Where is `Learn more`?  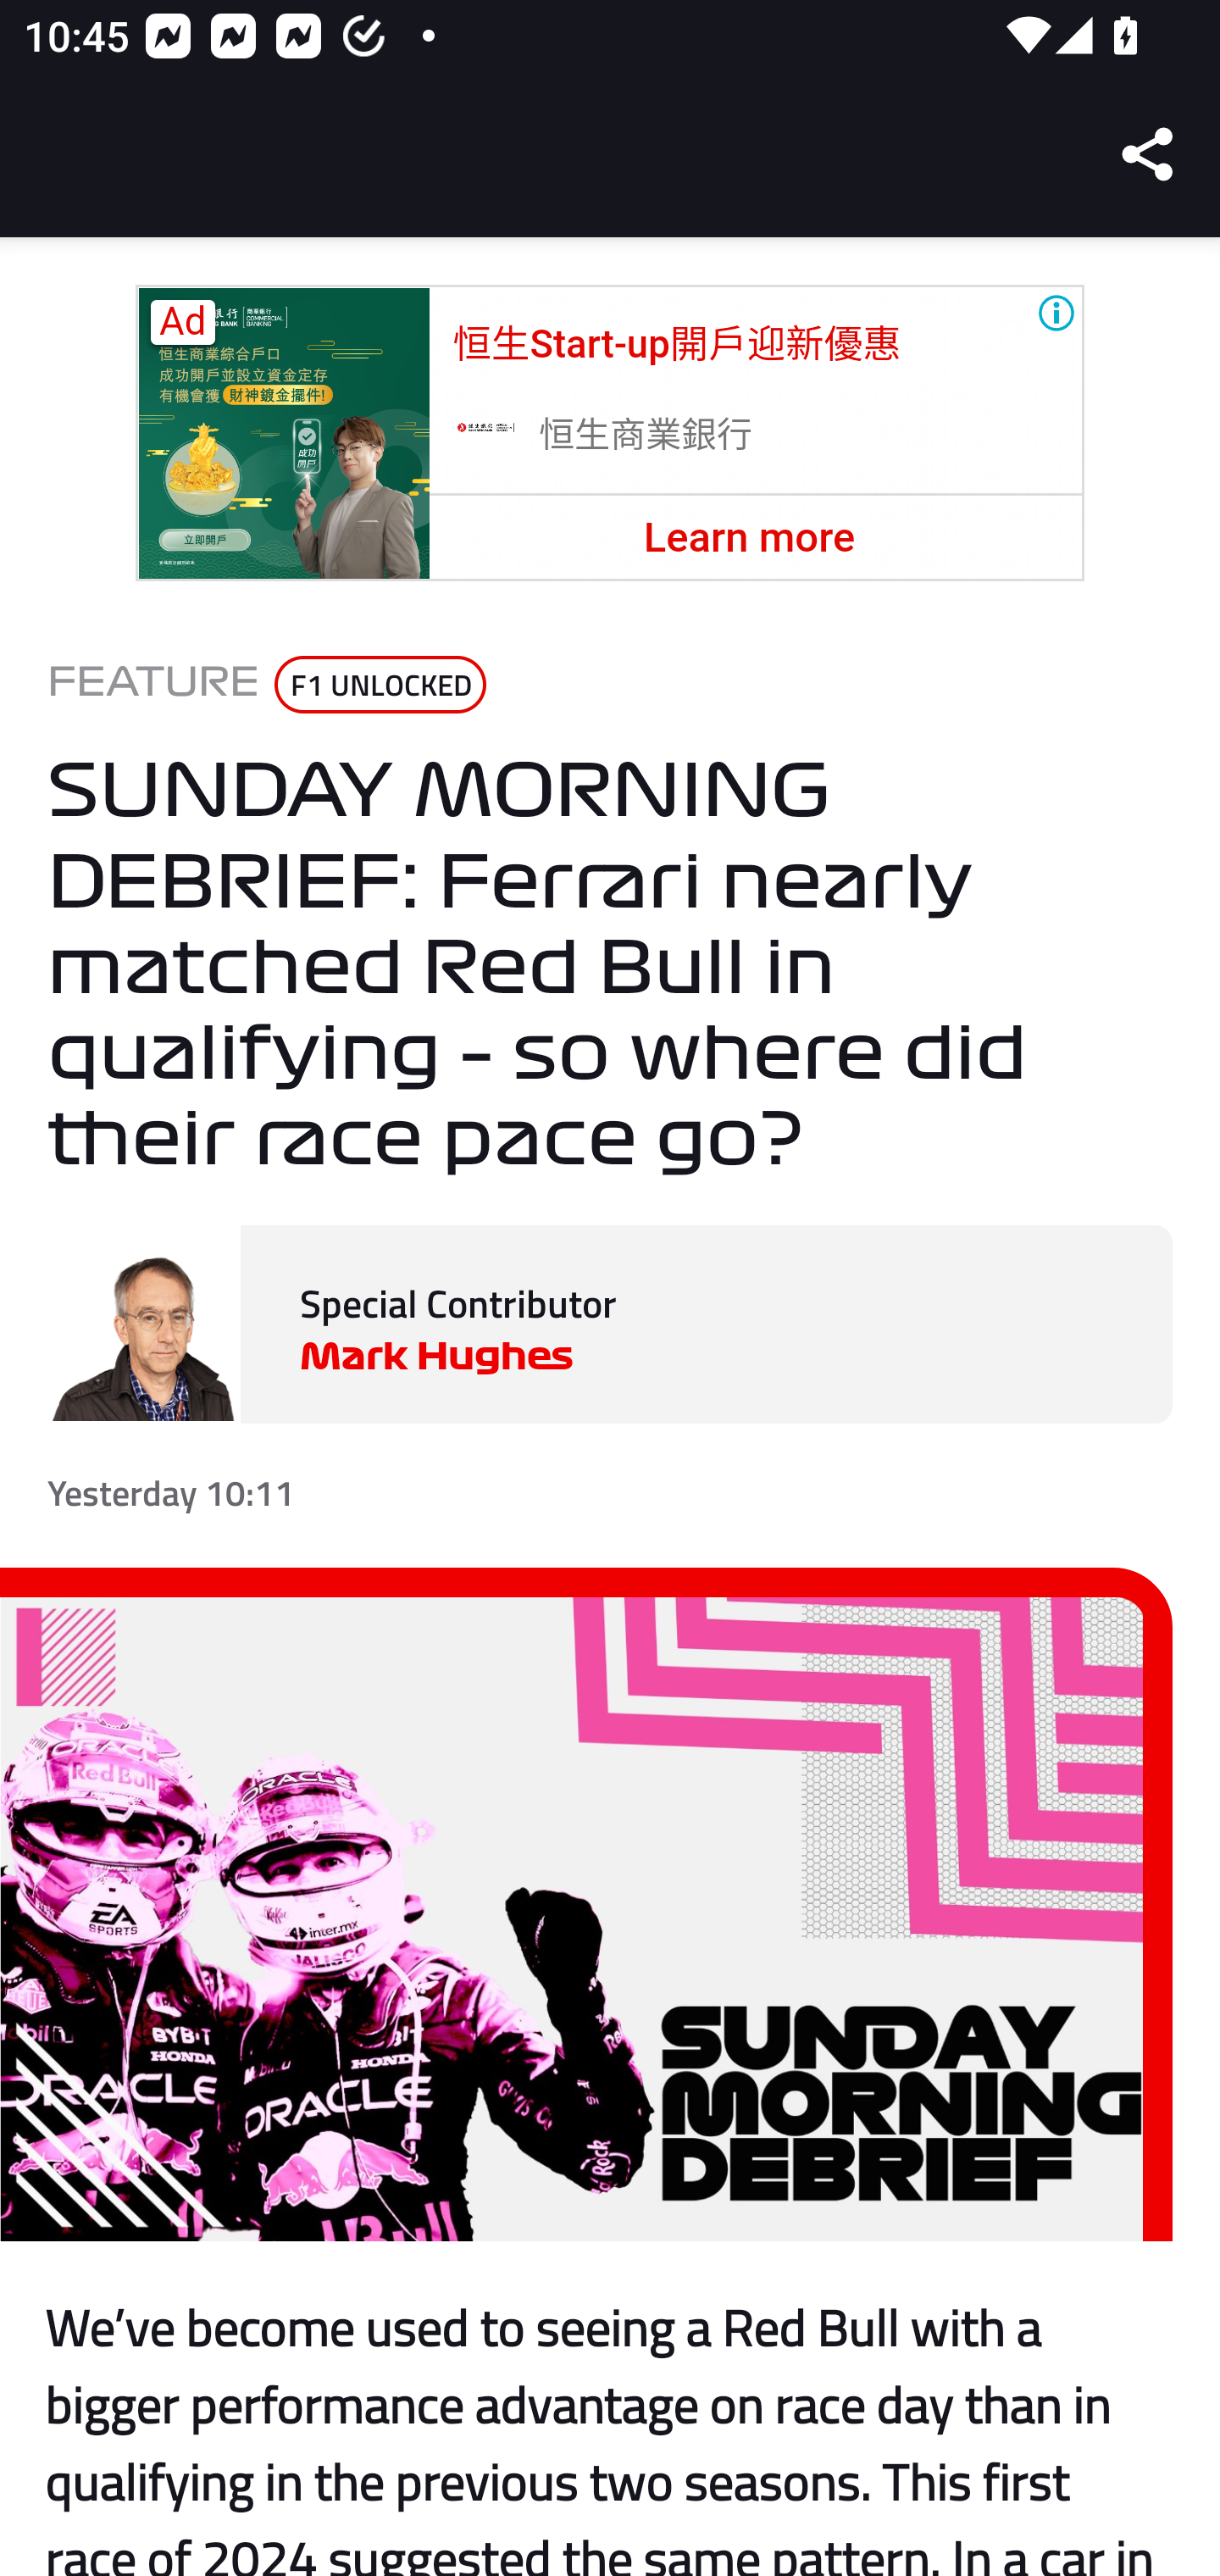 Learn more is located at coordinates (748, 537).